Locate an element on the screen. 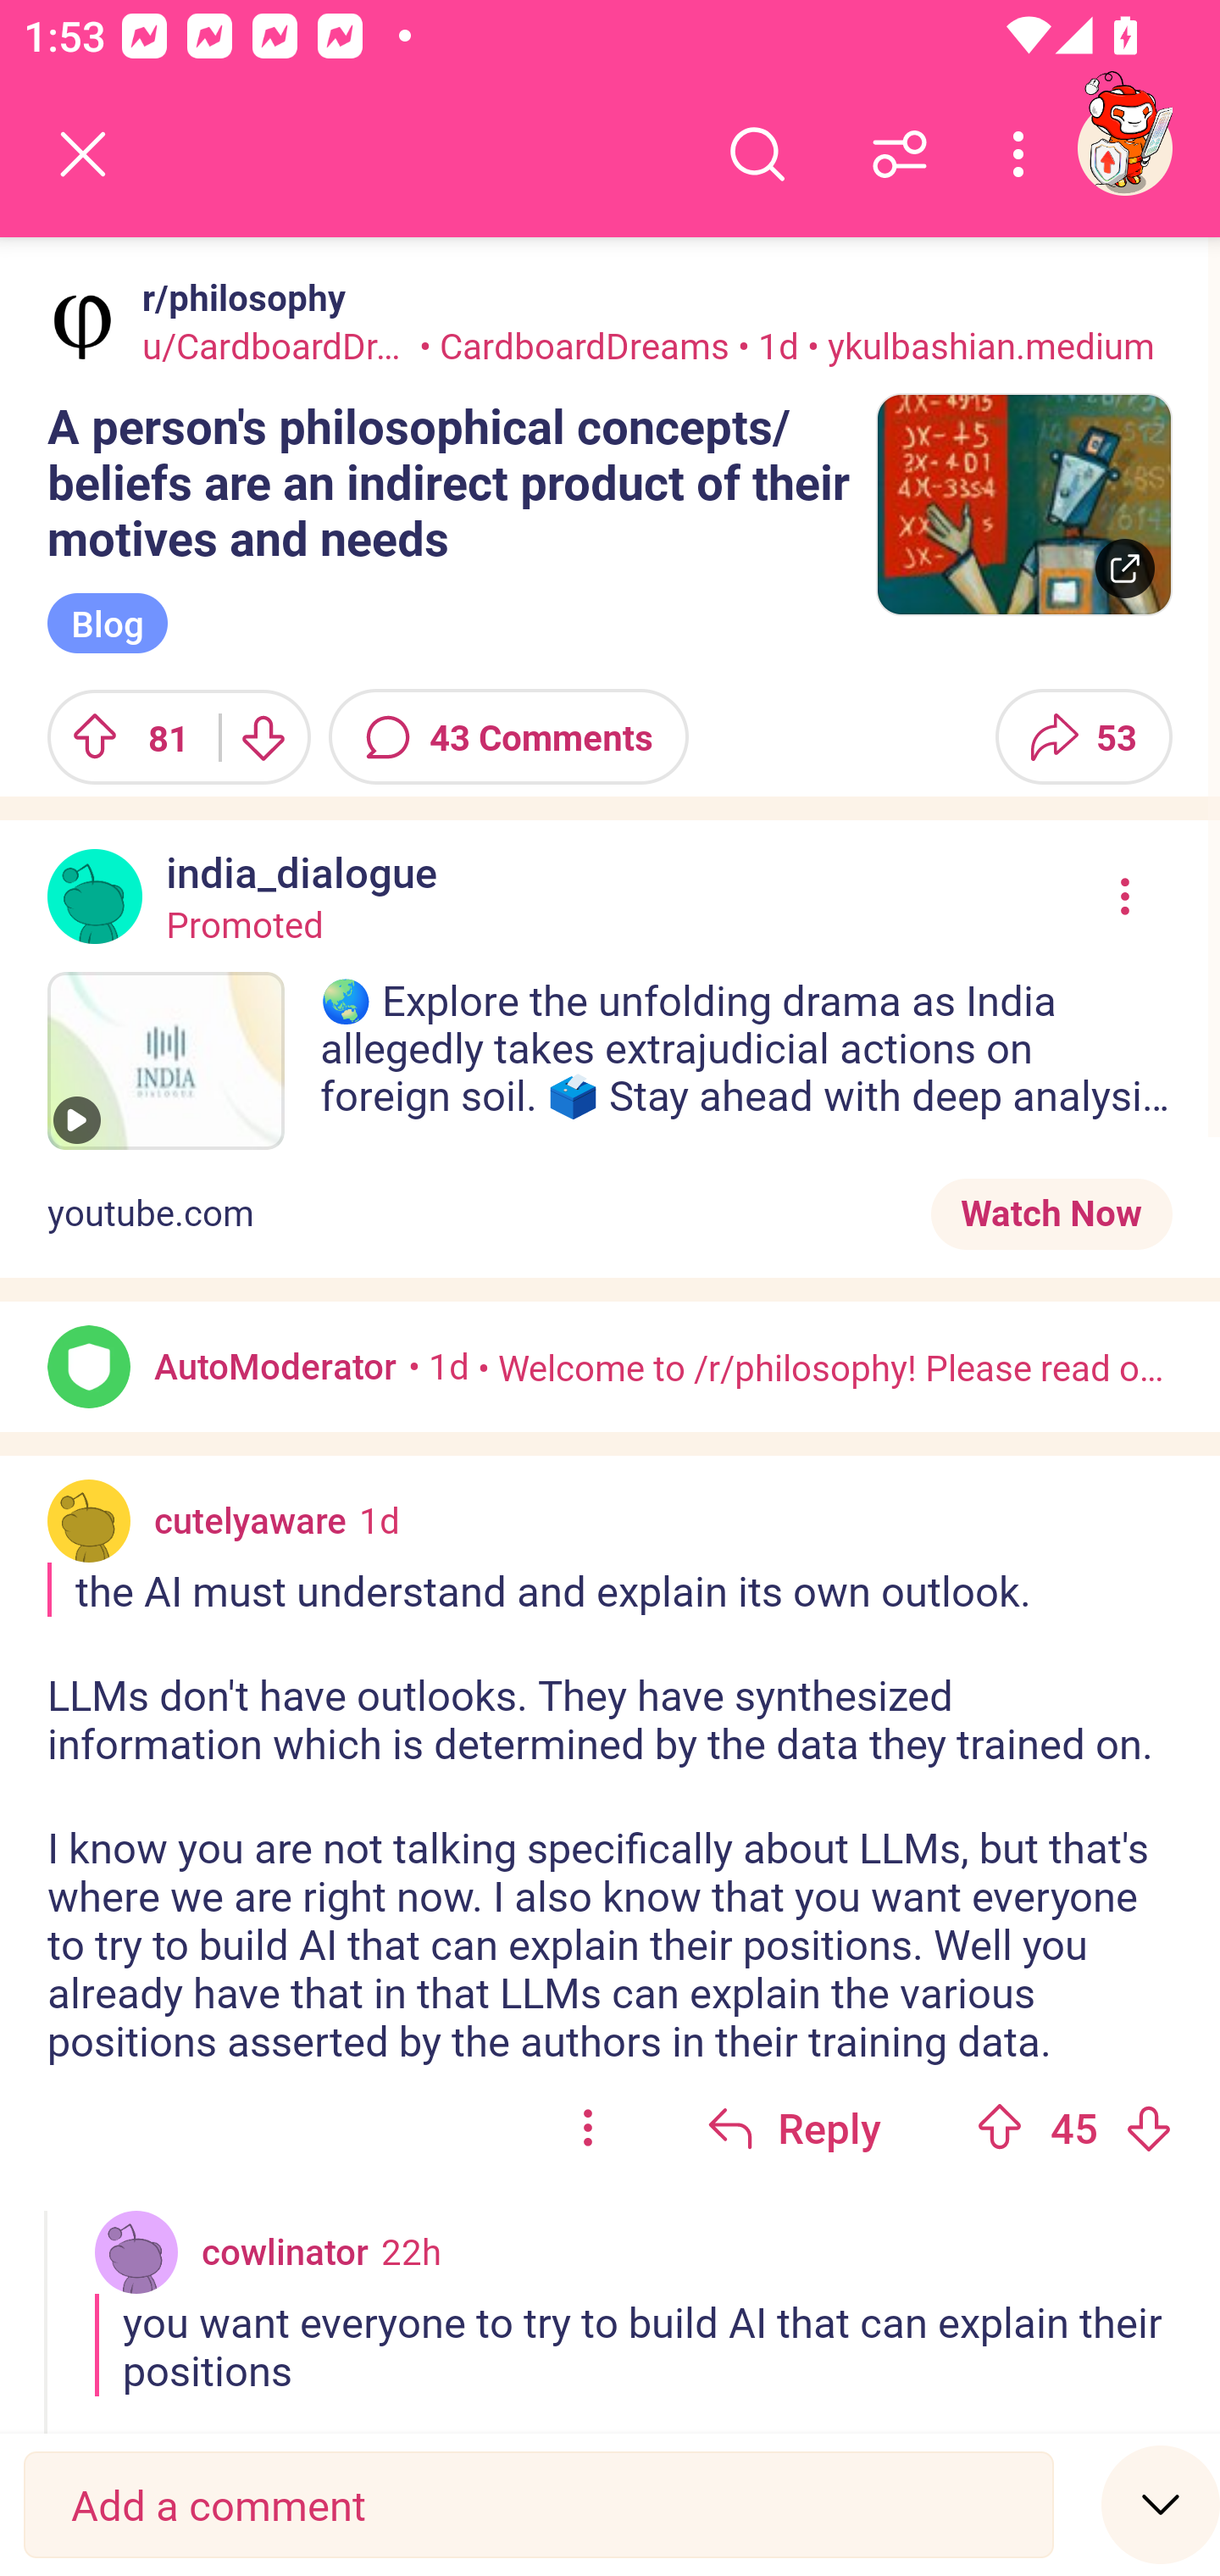  22h is located at coordinates (411, 2250).